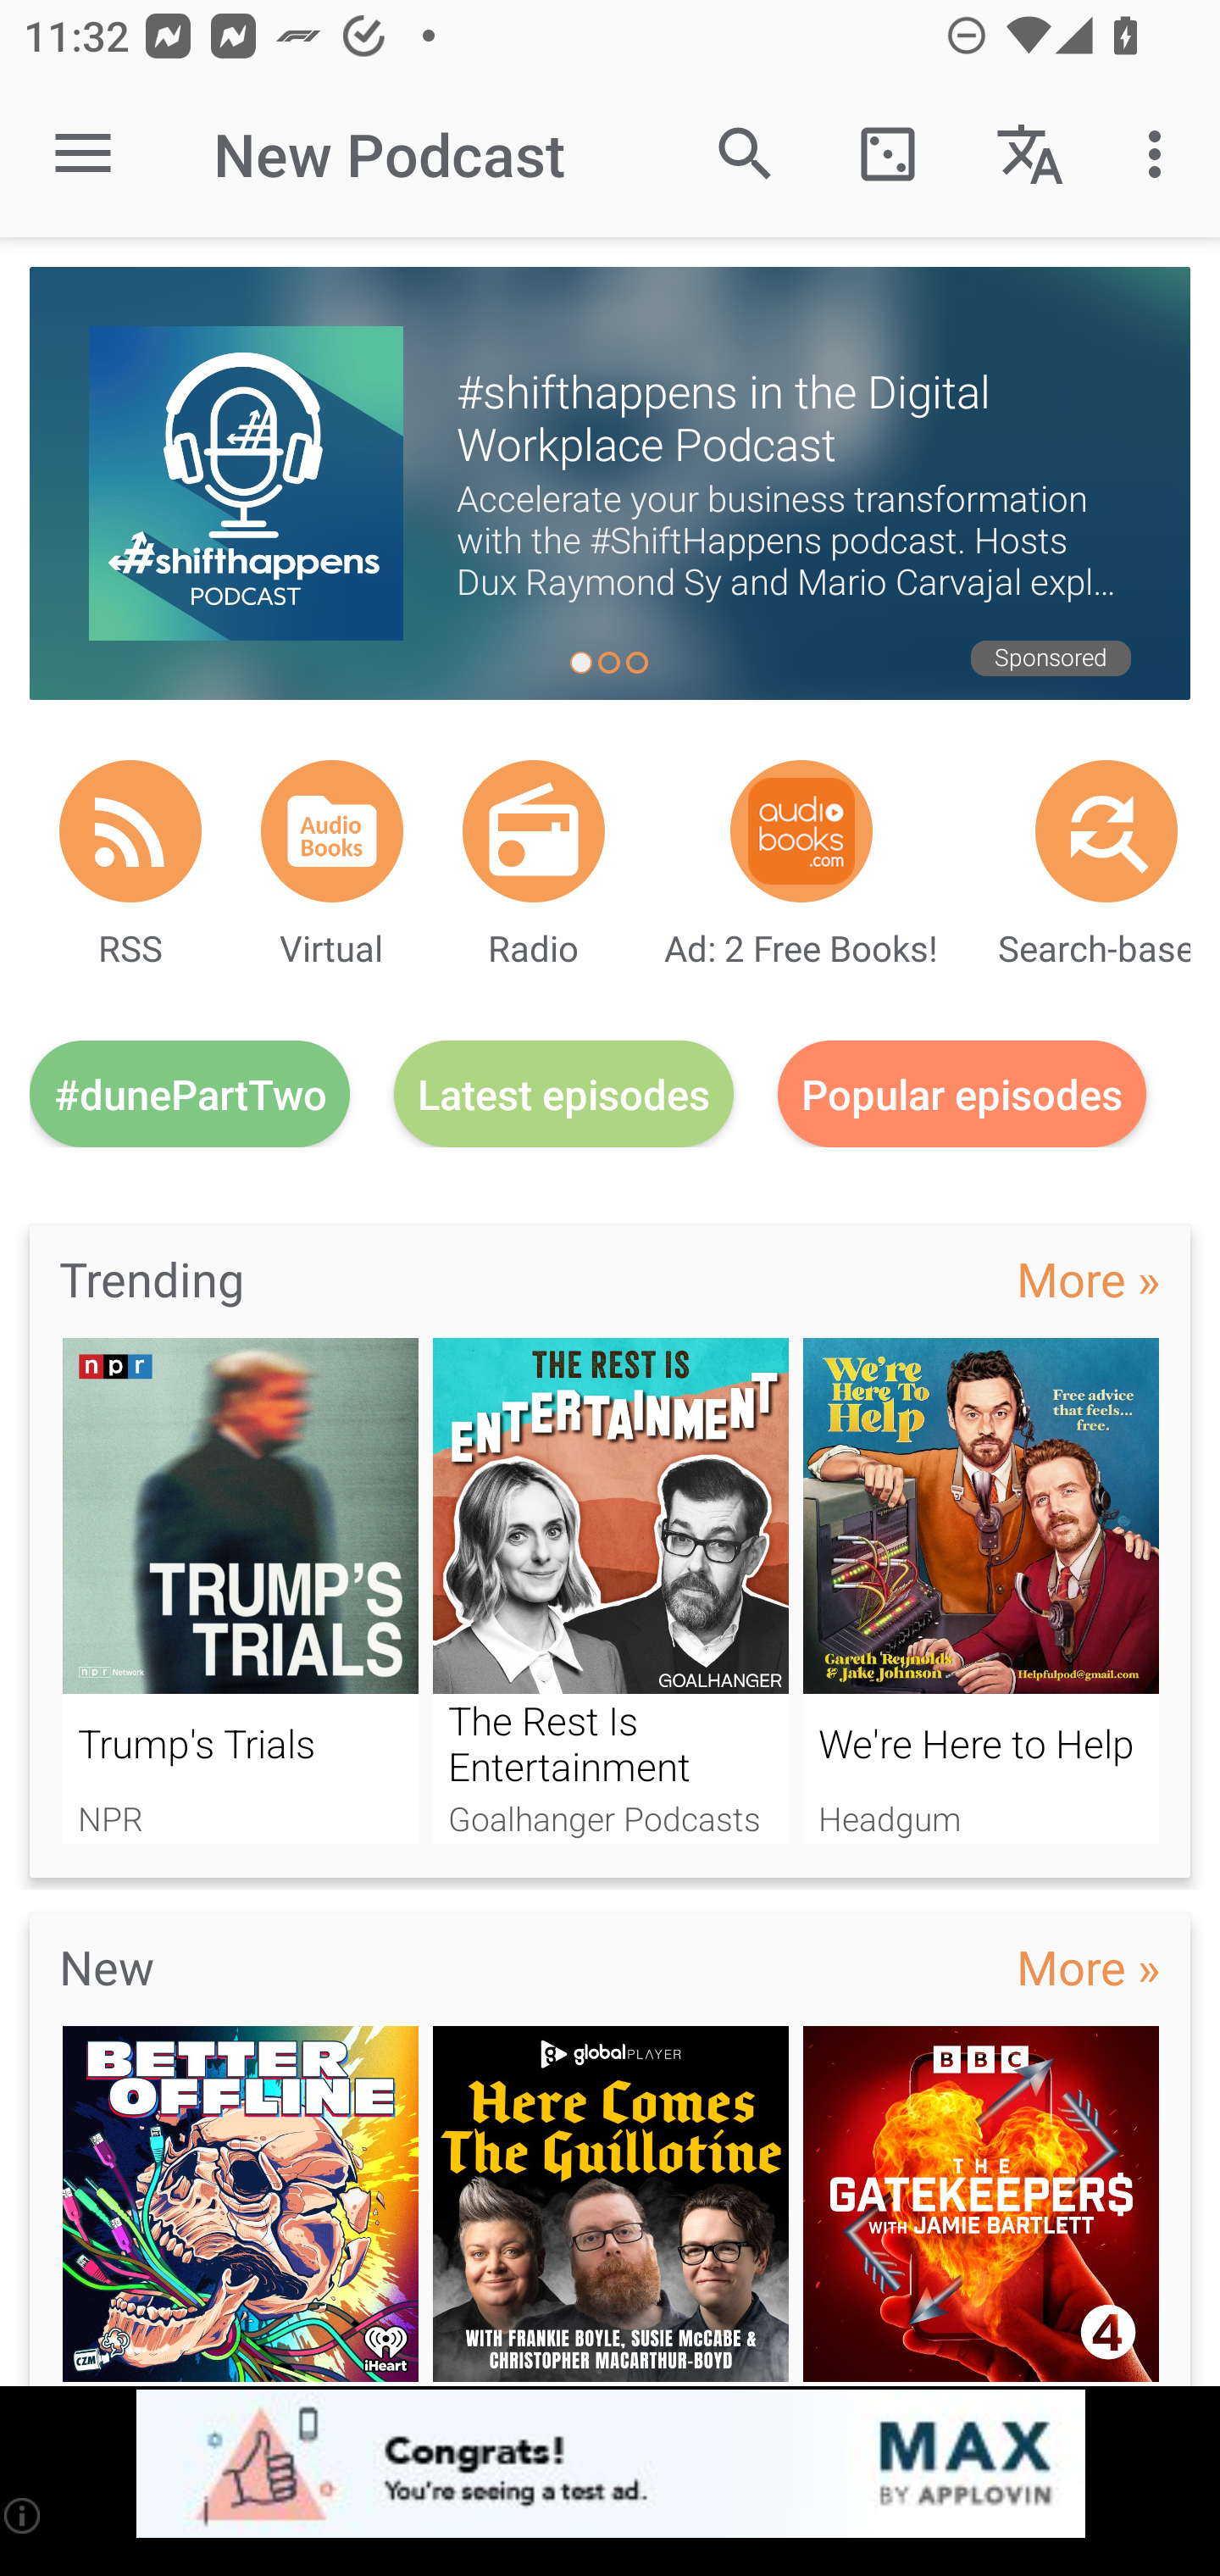 This screenshot has height=2576, width=1220. I want to click on (i), so click(24, 2515).